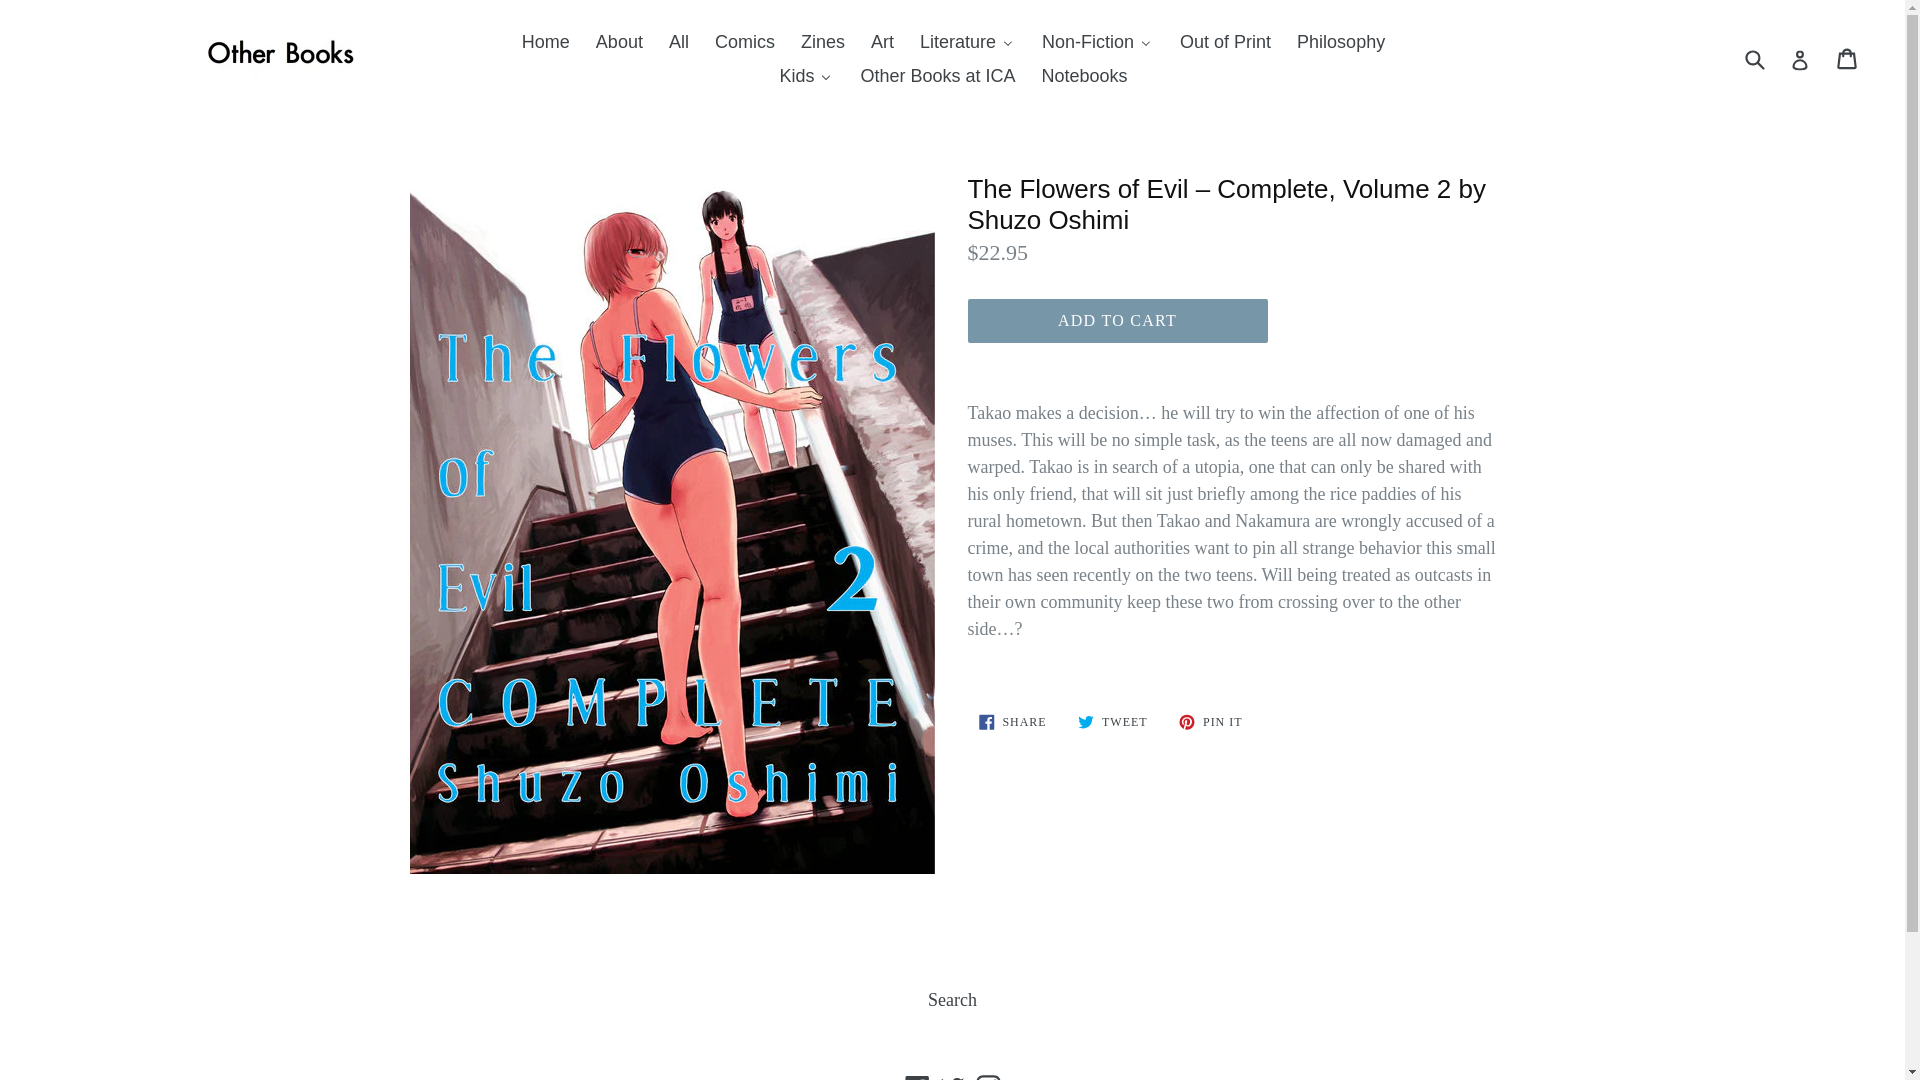  What do you see at coordinates (1112, 722) in the screenshot?
I see `Tweet on Twitter` at bounding box center [1112, 722].